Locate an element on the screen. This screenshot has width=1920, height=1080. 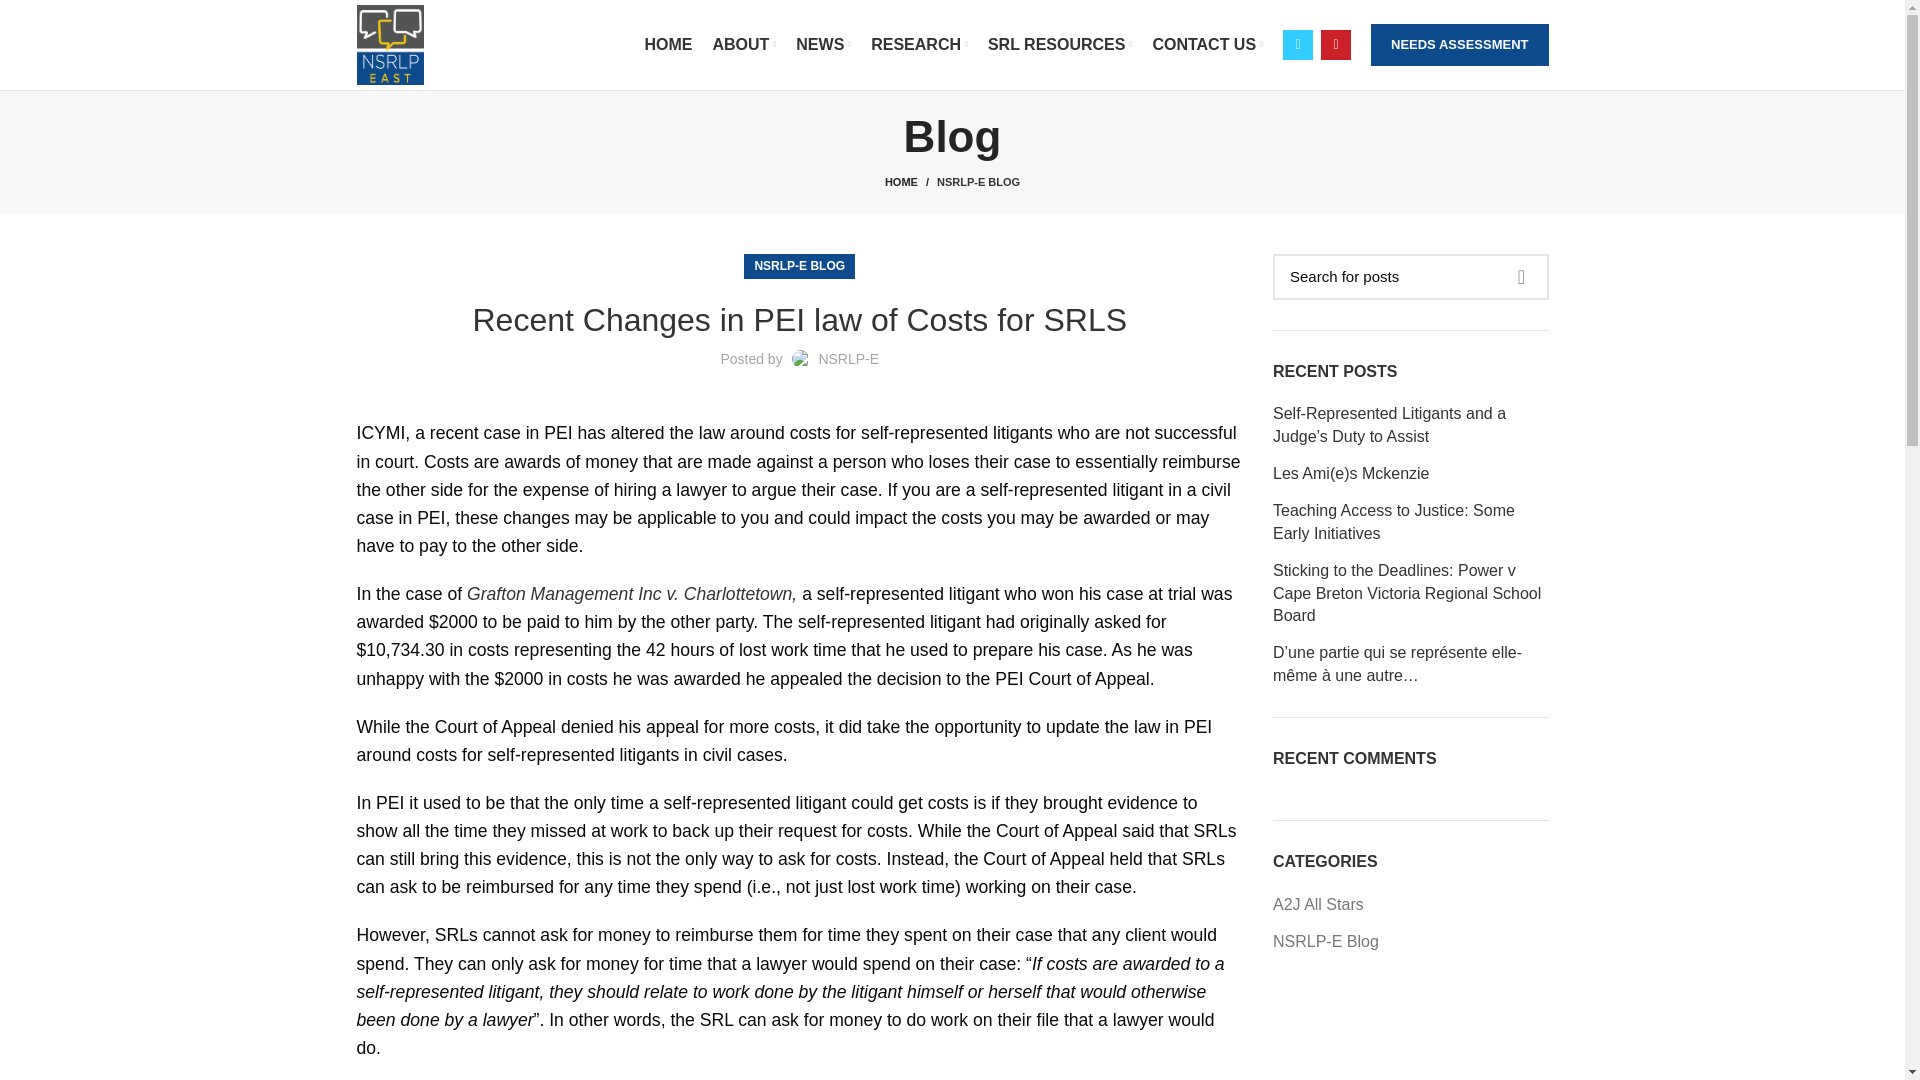
CONTACT US is located at coordinates (1207, 44).